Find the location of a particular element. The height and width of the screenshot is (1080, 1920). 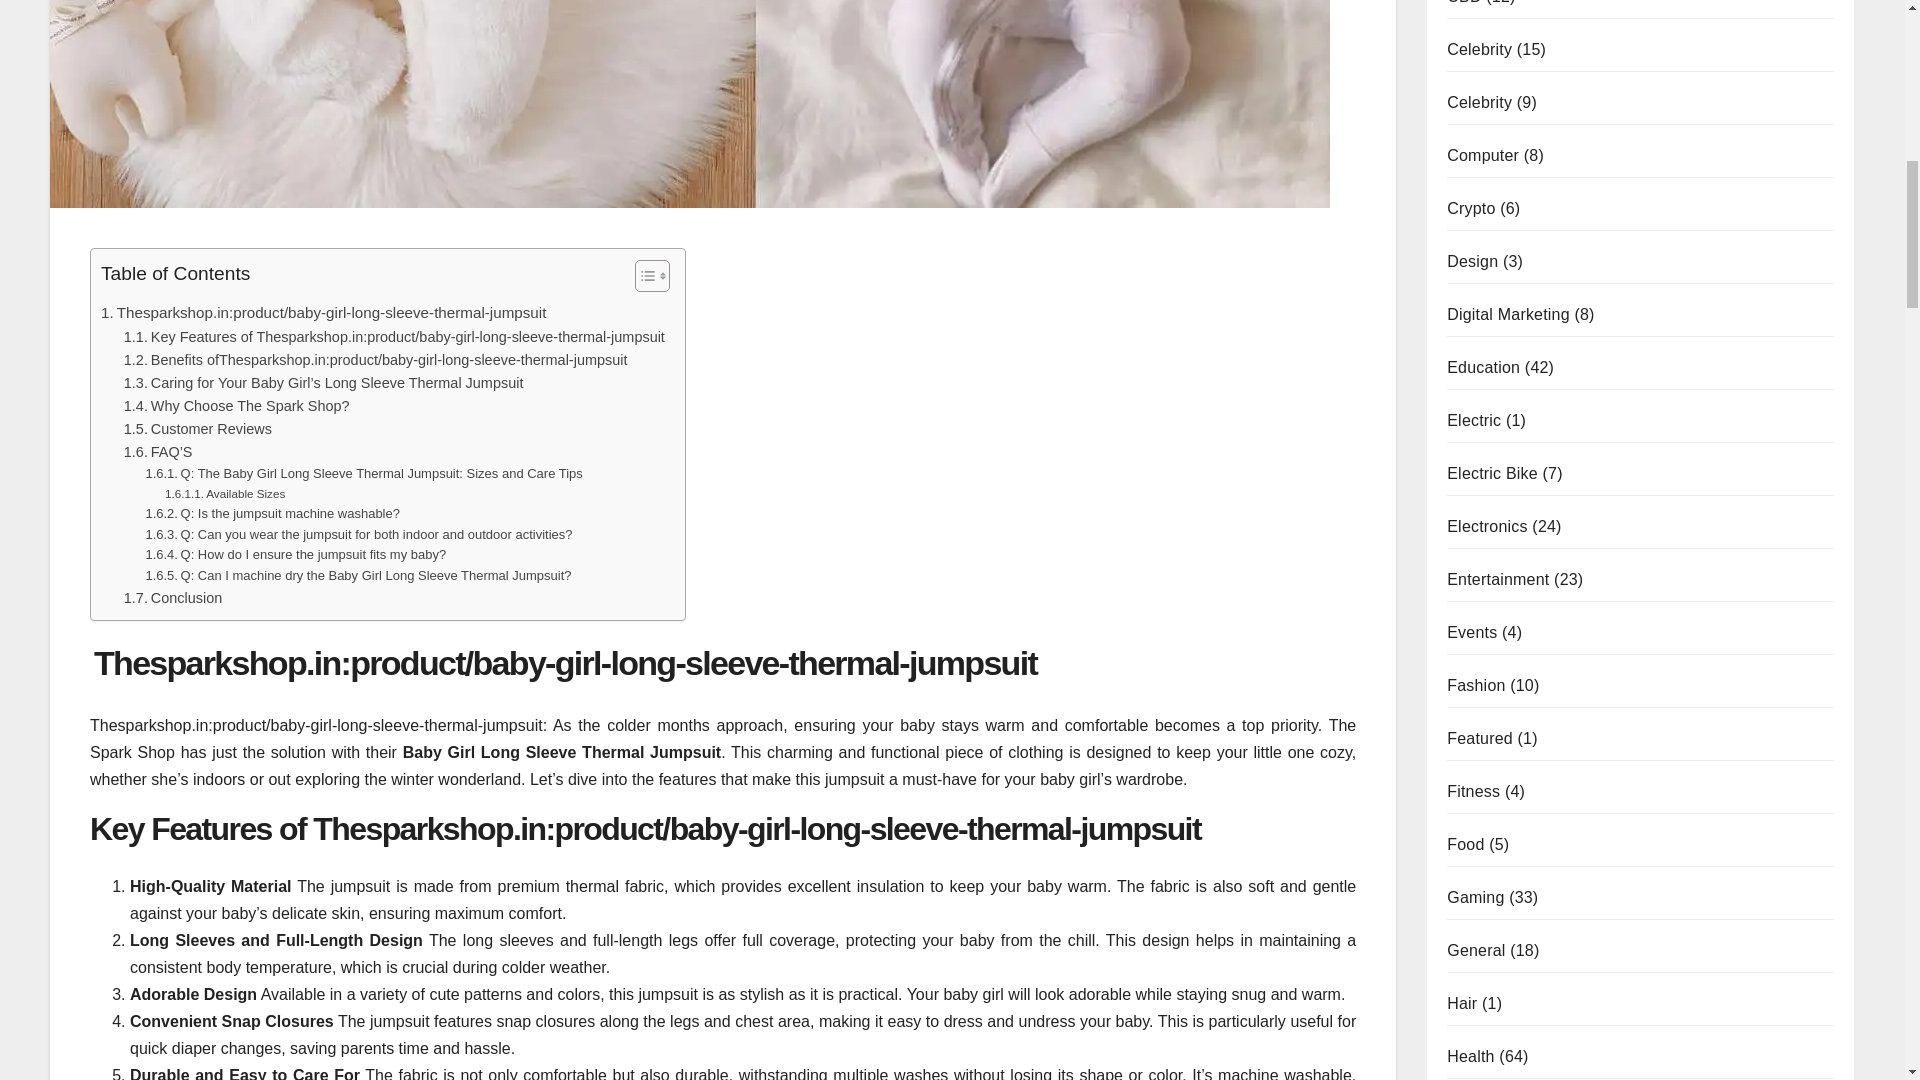

Why Choose The Spark Shop? is located at coordinates (236, 406).